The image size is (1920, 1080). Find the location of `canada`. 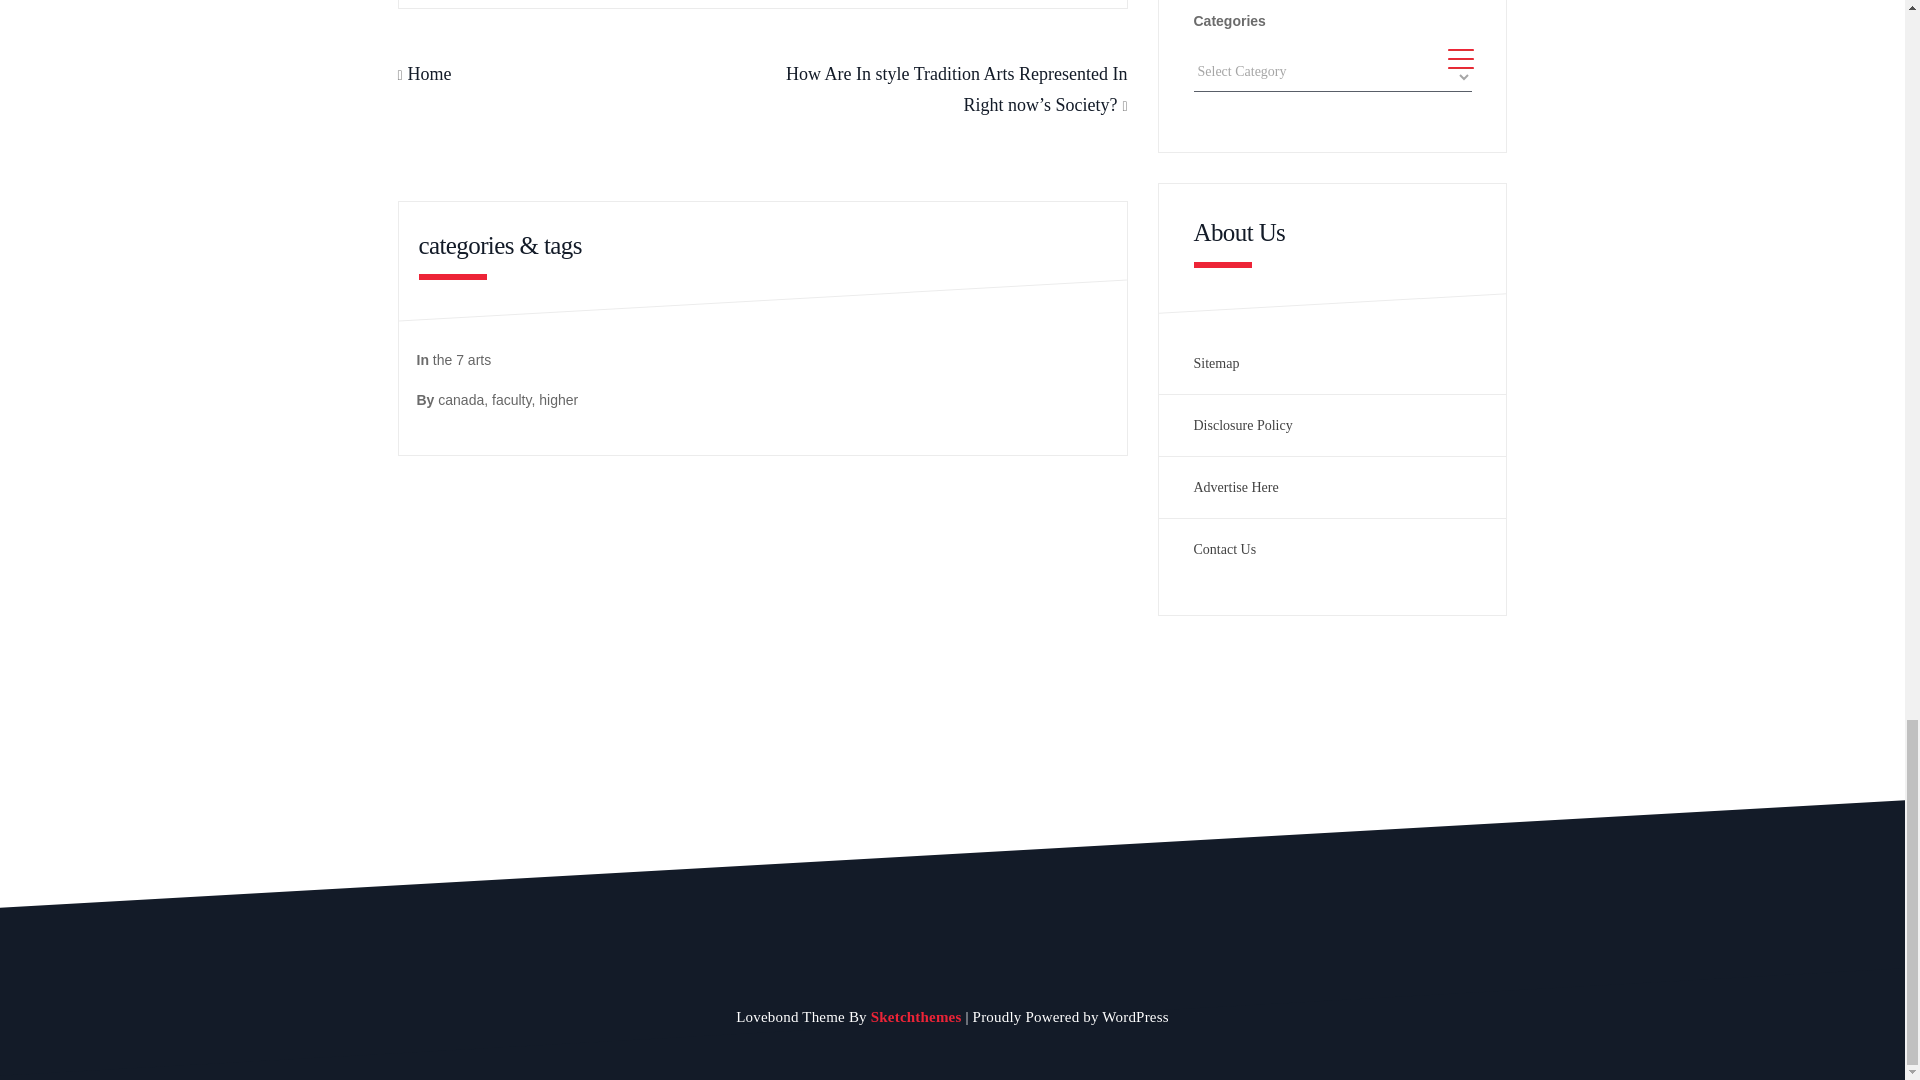

canada is located at coordinates (460, 400).